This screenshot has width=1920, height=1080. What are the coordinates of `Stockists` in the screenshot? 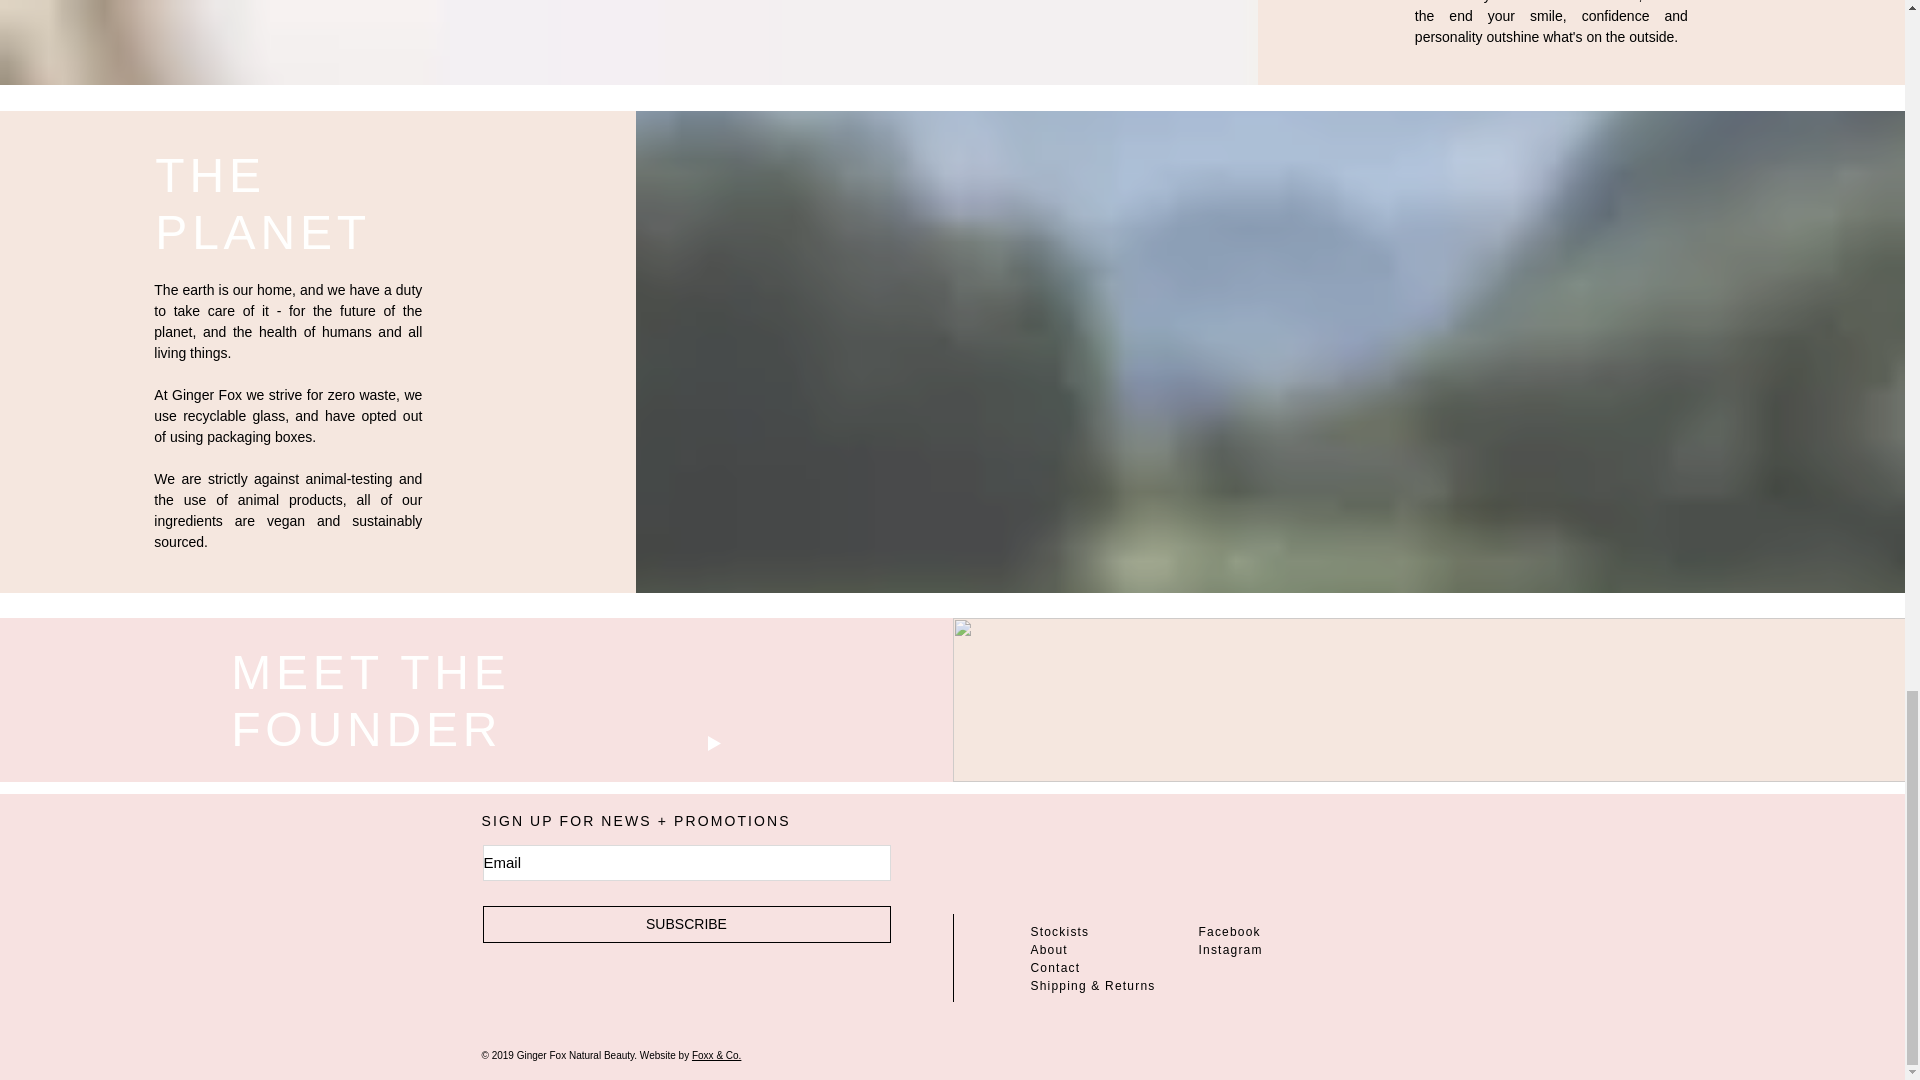 It's located at (1058, 931).